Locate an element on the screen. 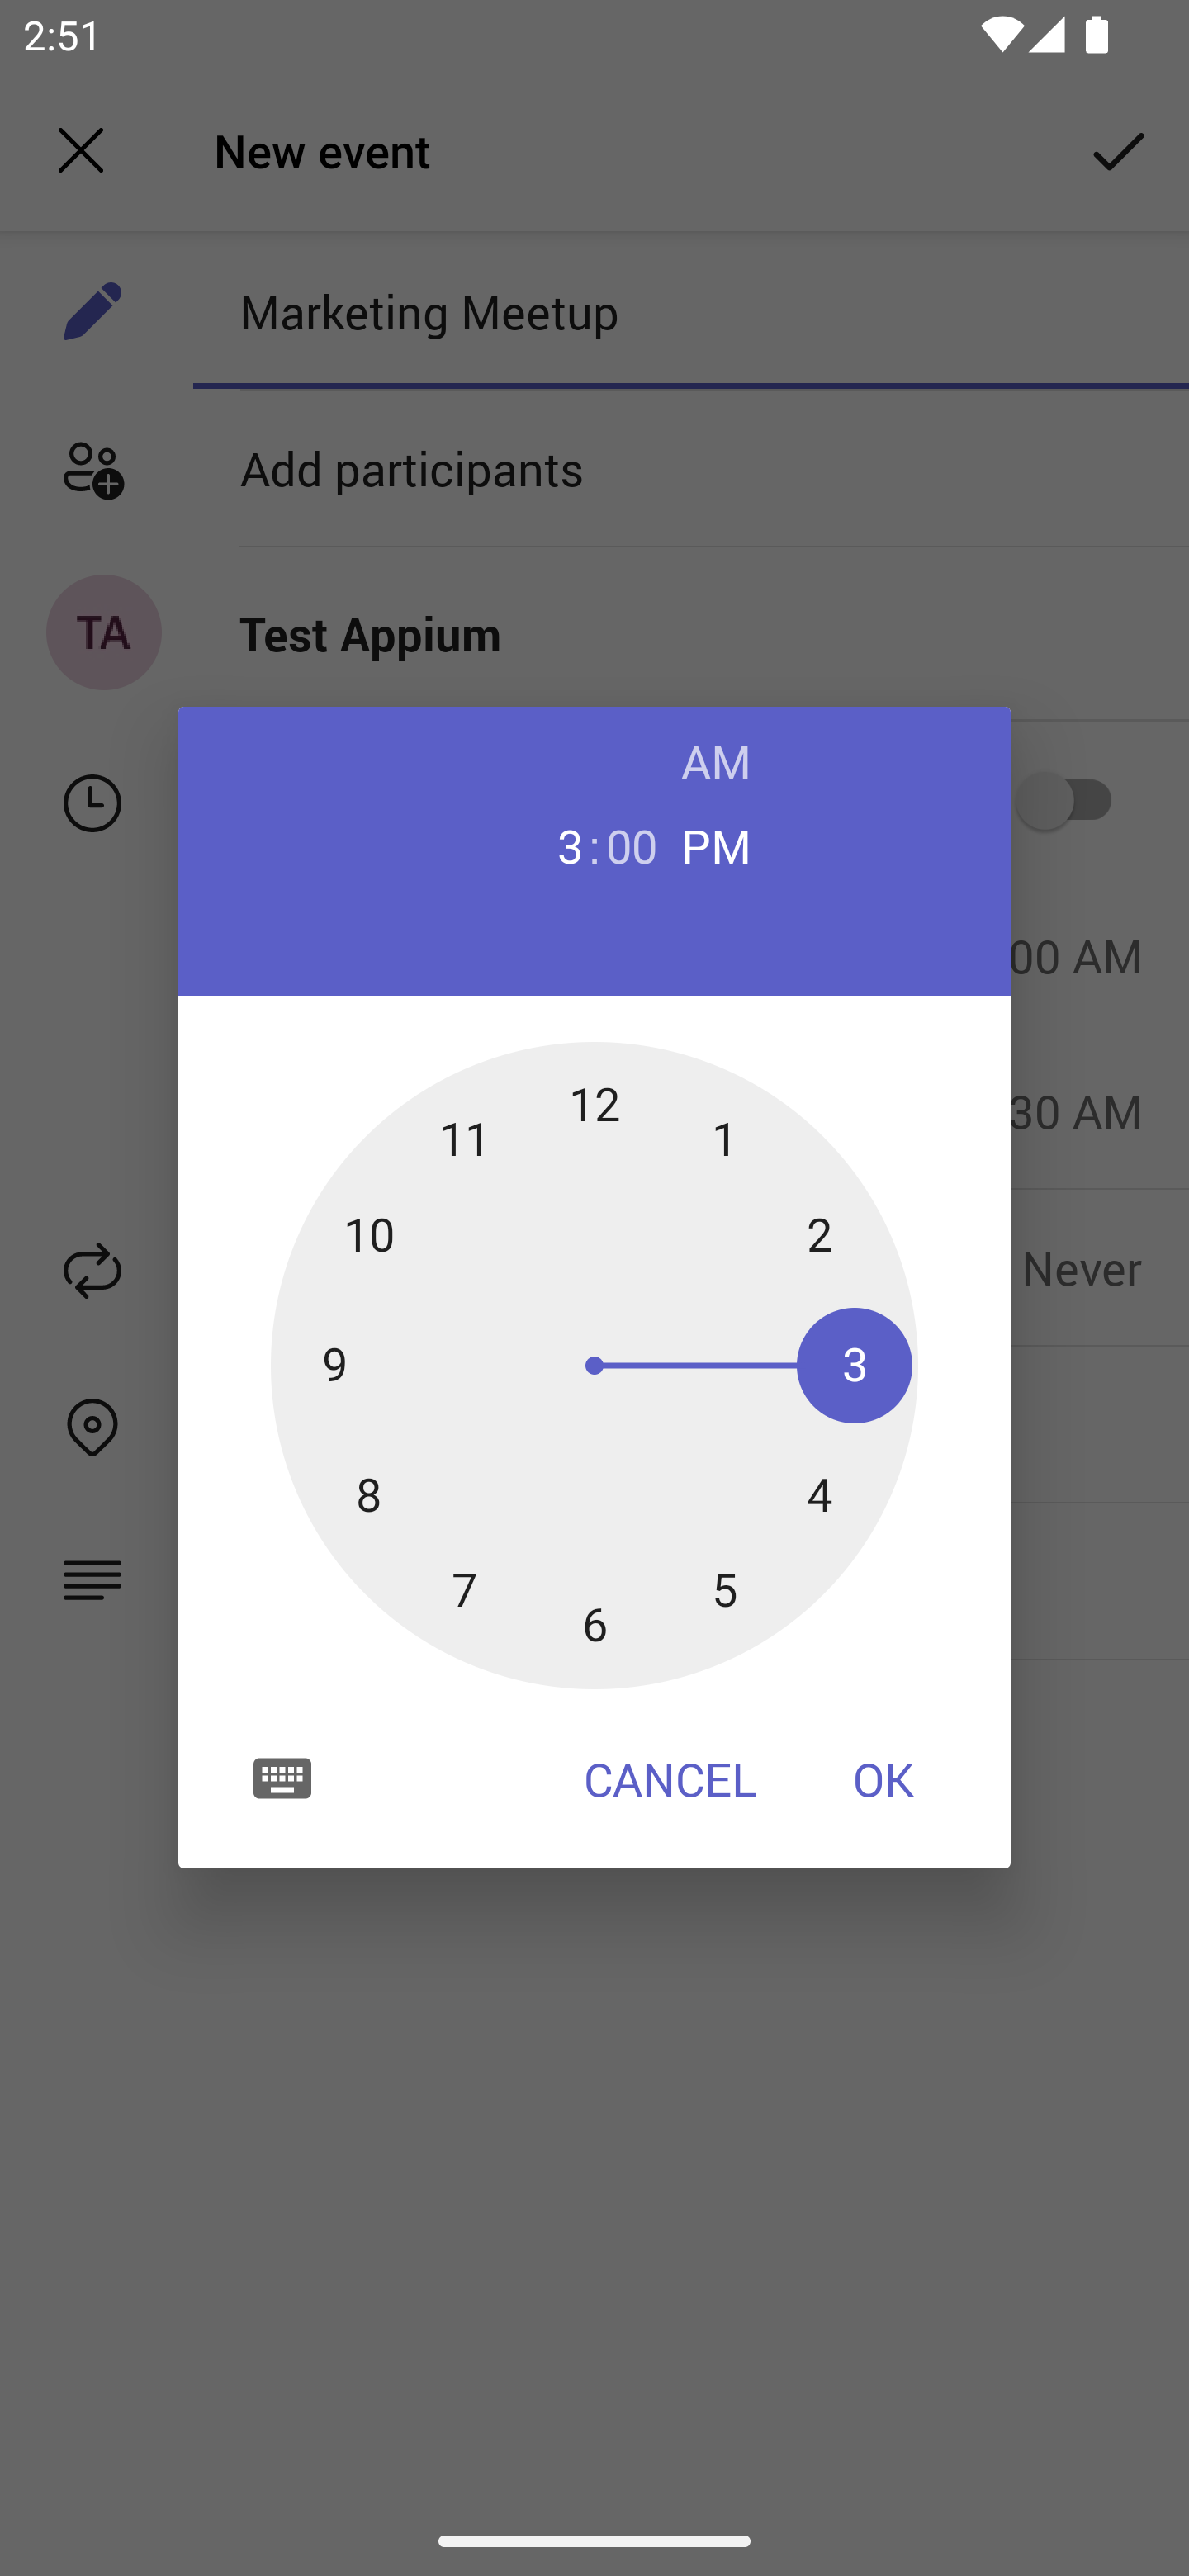 Image resolution: width=1189 pixels, height=2576 pixels. CANCEL is located at coordinates (670, 1778).